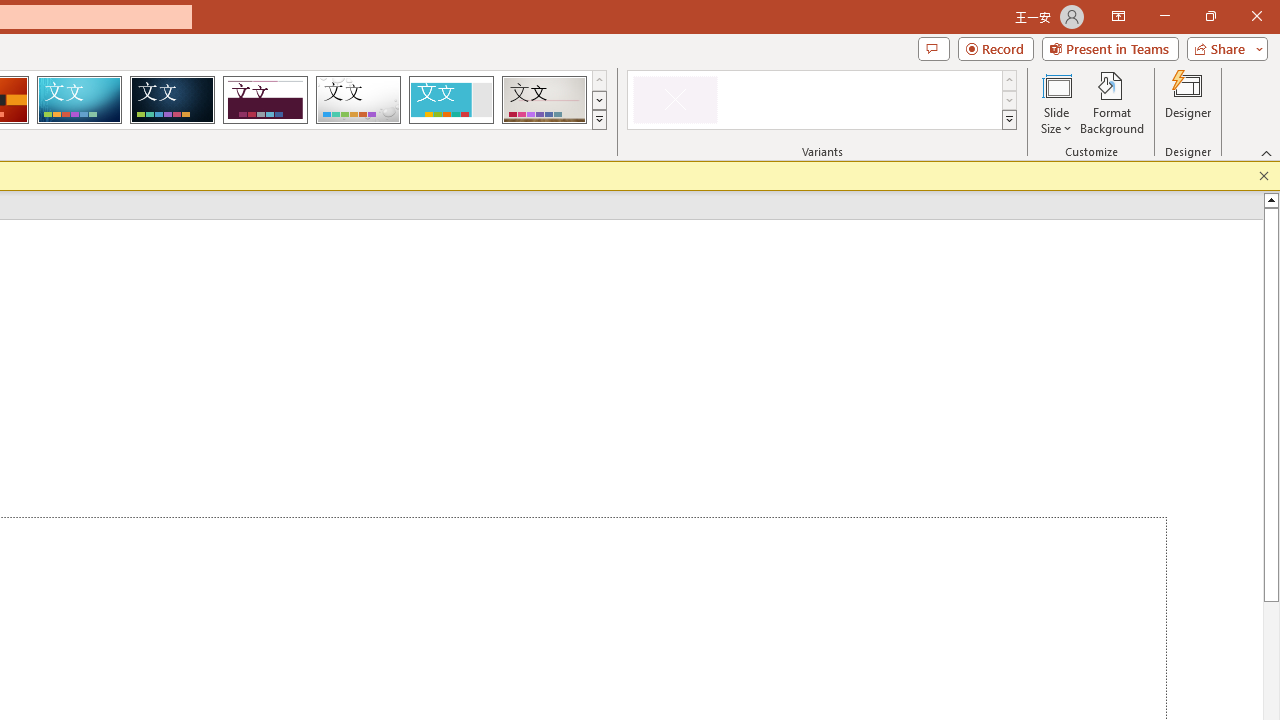 Image resolution: width=1280 pixels, height=720 pixels. I want to click on Restore Down, so click(1210, 16).